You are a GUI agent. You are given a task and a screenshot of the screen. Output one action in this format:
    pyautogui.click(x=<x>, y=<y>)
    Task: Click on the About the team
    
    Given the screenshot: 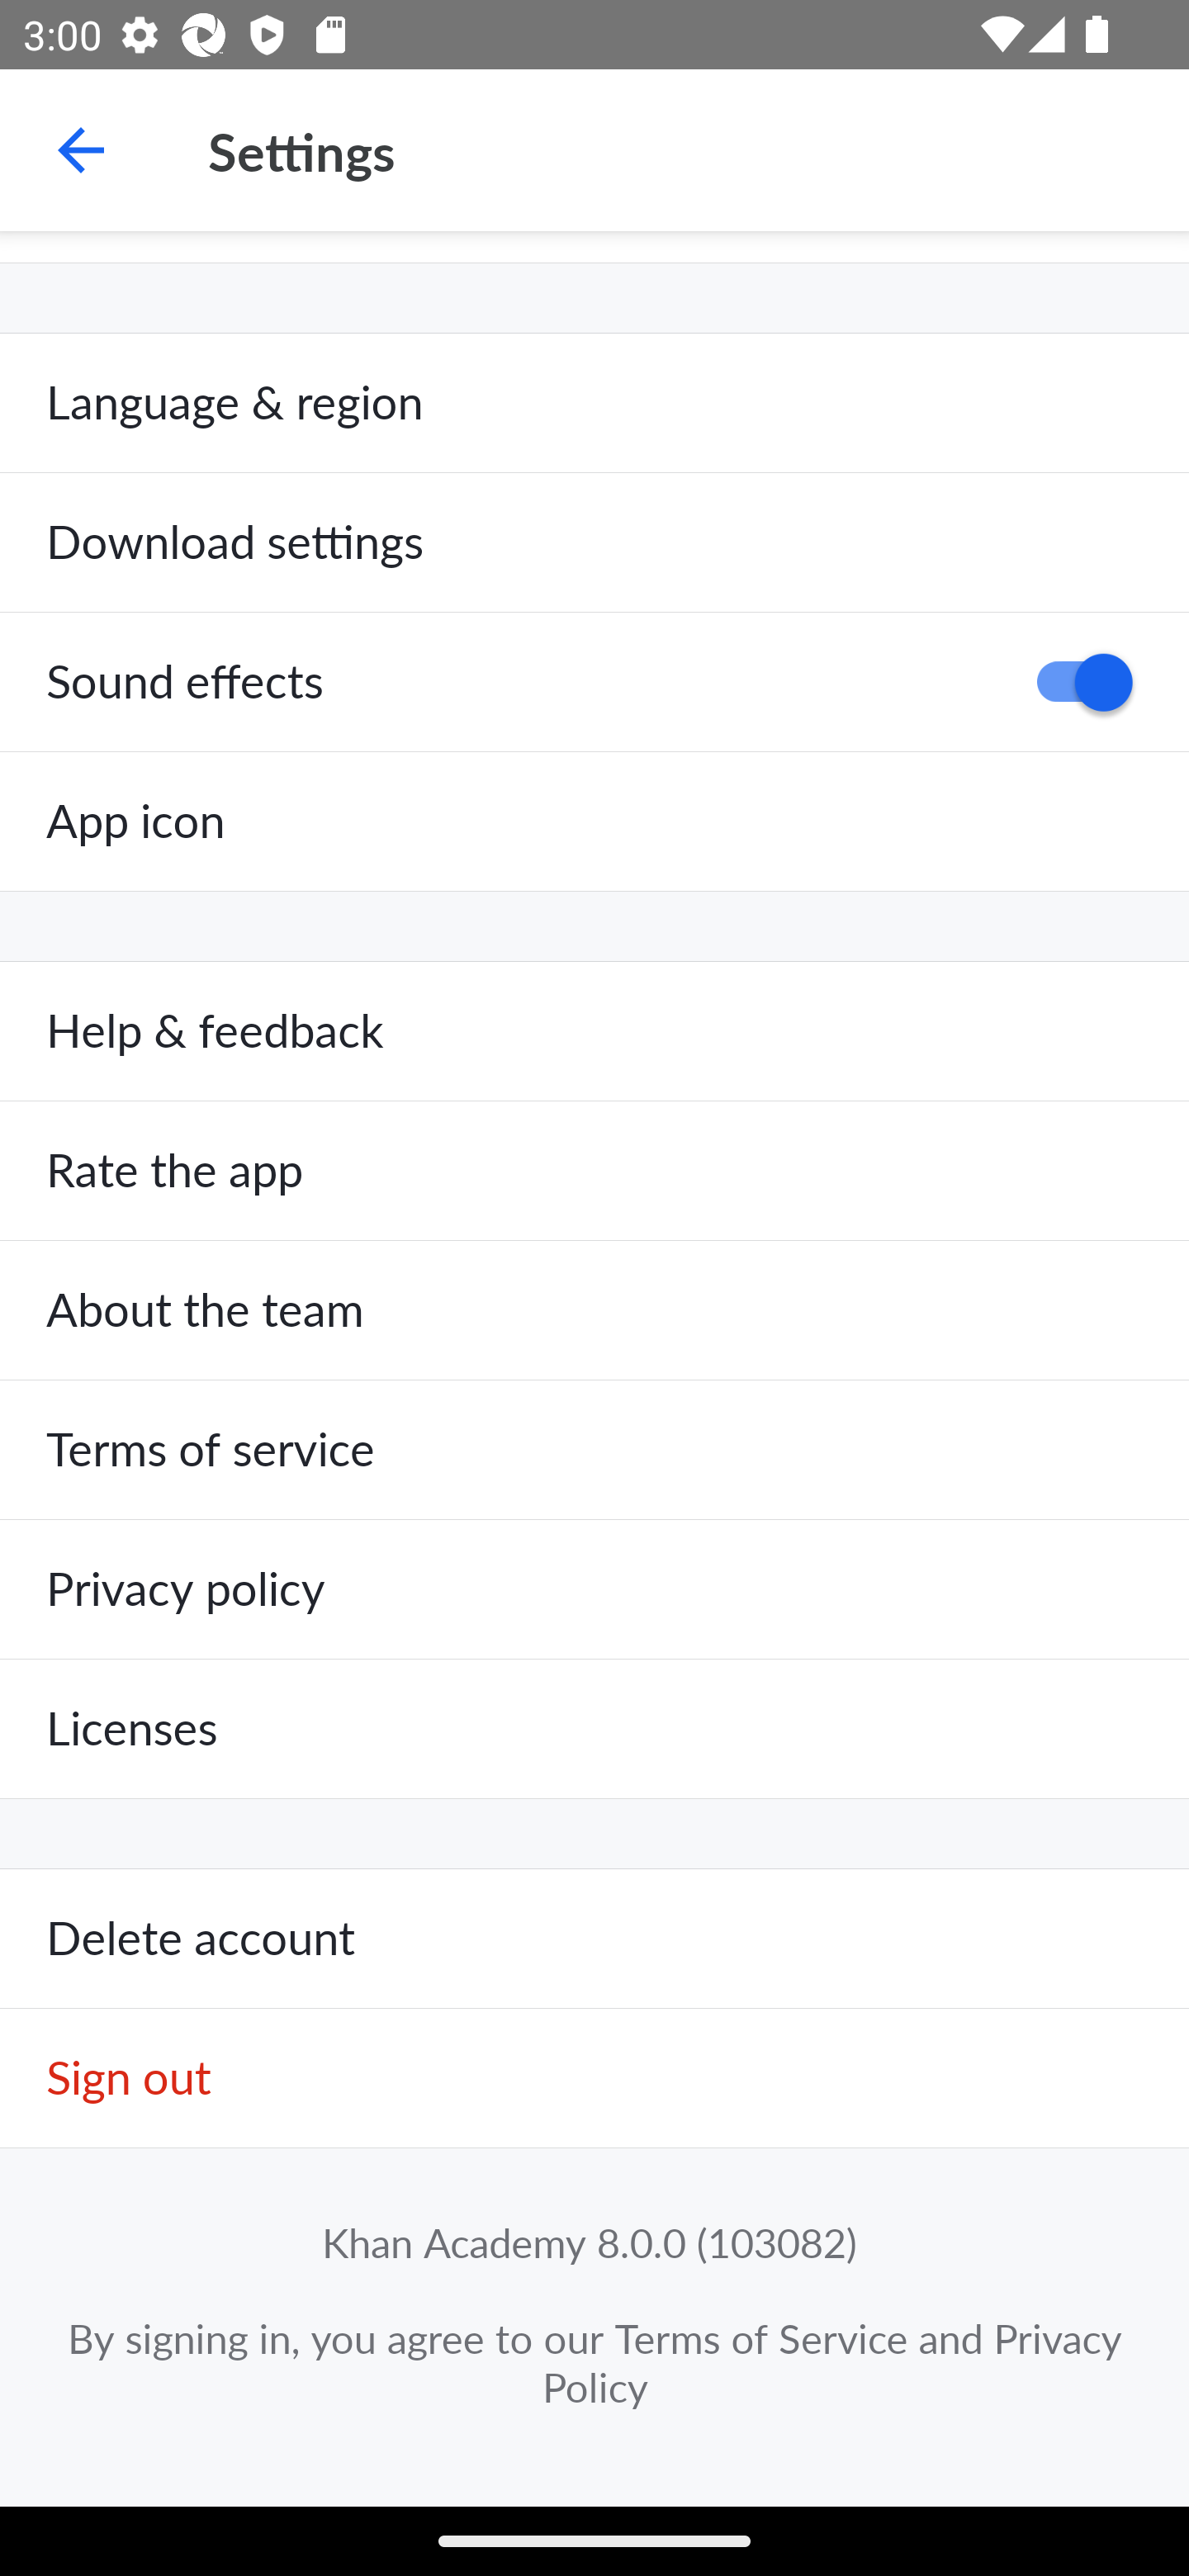 What is the action you would take?
    pyautogui.click(x=594, y=1311)
    